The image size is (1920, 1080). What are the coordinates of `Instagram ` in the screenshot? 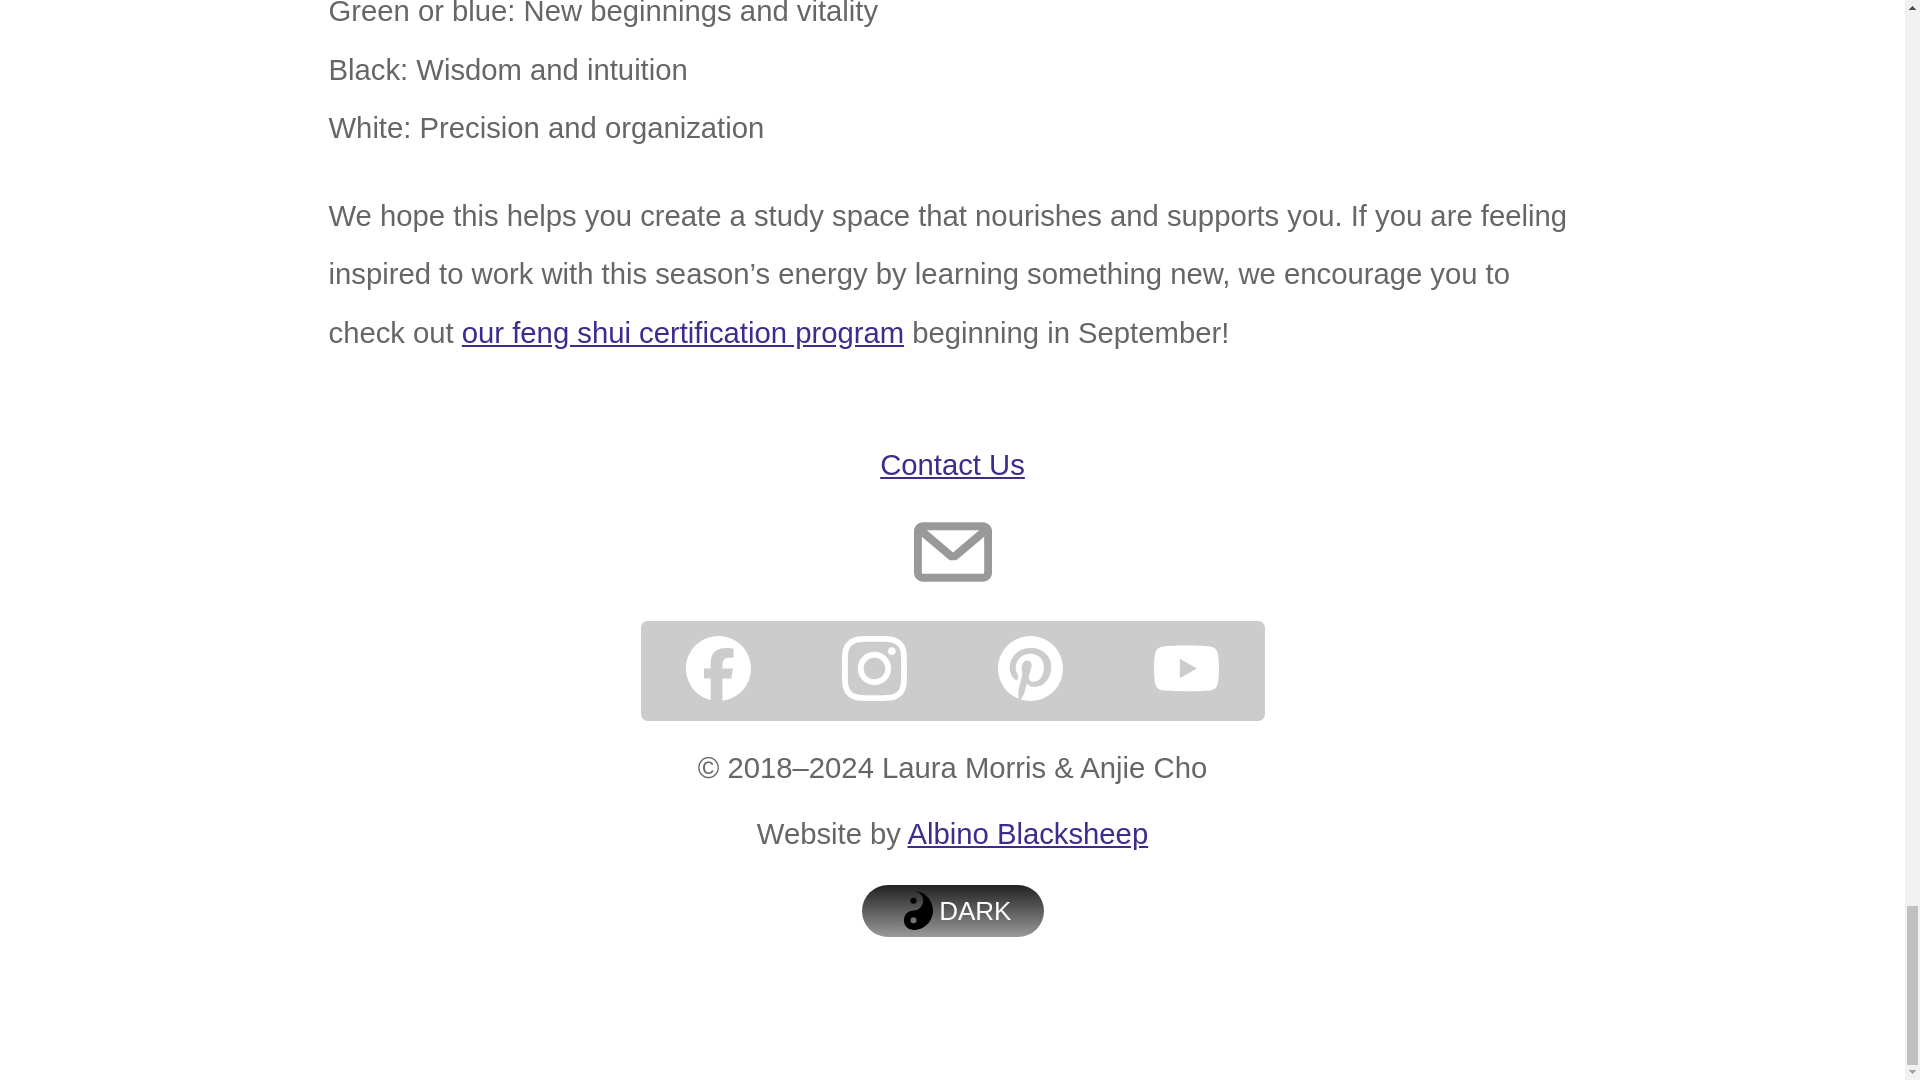 It's located at (874, 671).